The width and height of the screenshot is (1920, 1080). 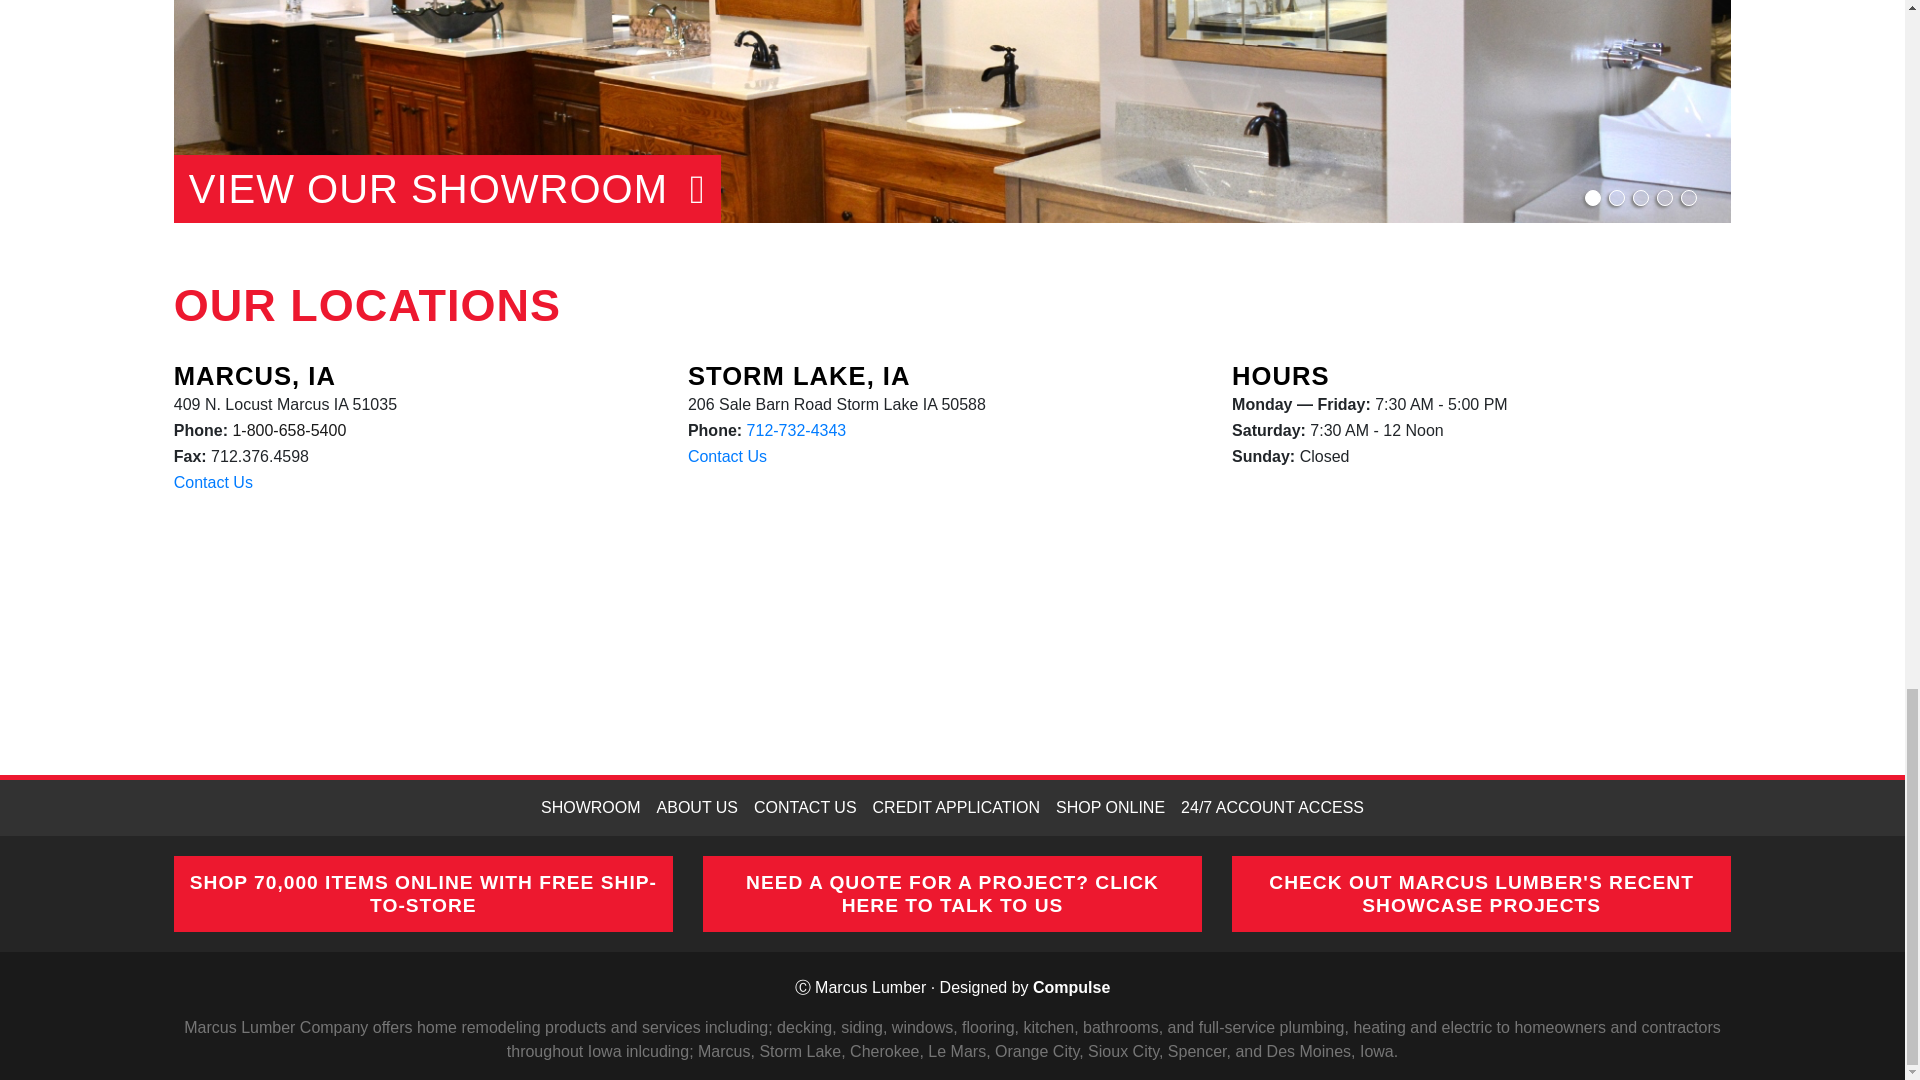 I want to click on Contact Us, so click(x=214, y=482).